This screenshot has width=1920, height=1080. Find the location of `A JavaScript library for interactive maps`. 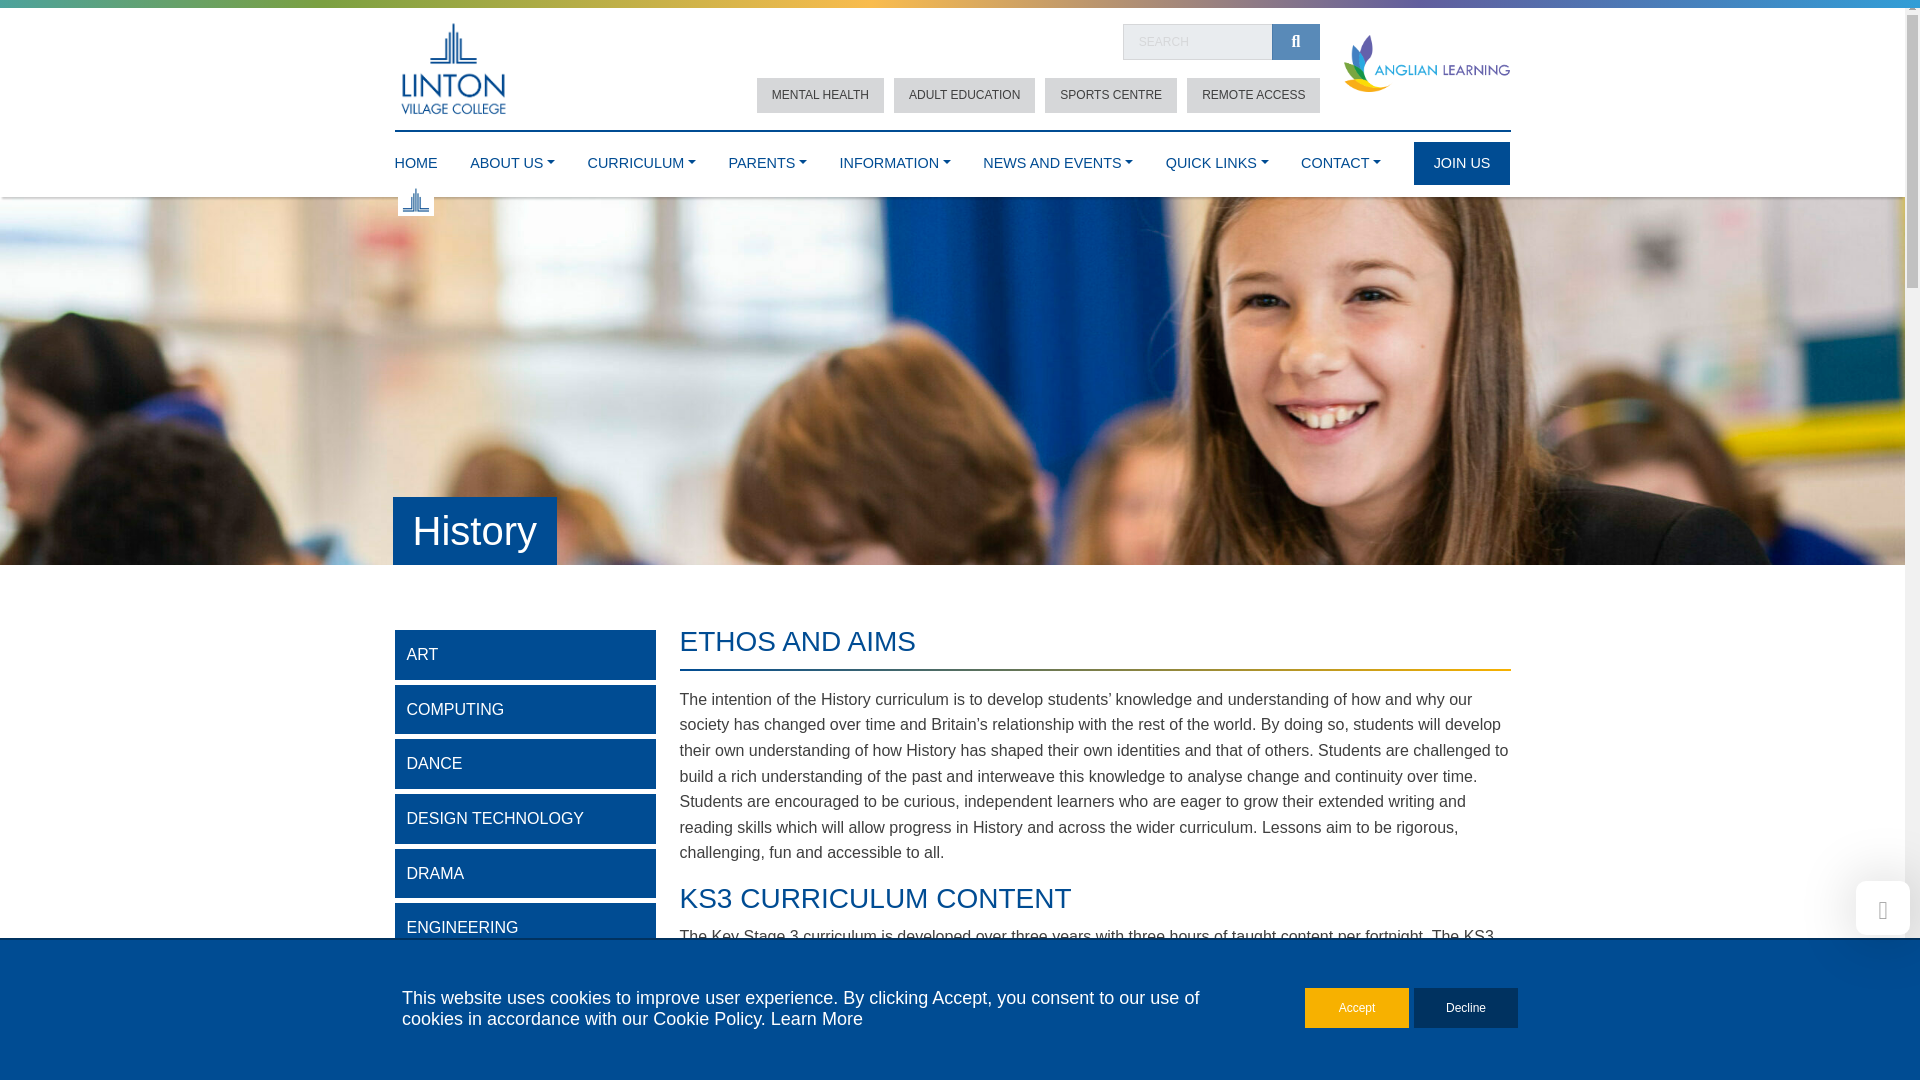

A JavaScript library for interactive maps is located at coordinates (1481, 942).